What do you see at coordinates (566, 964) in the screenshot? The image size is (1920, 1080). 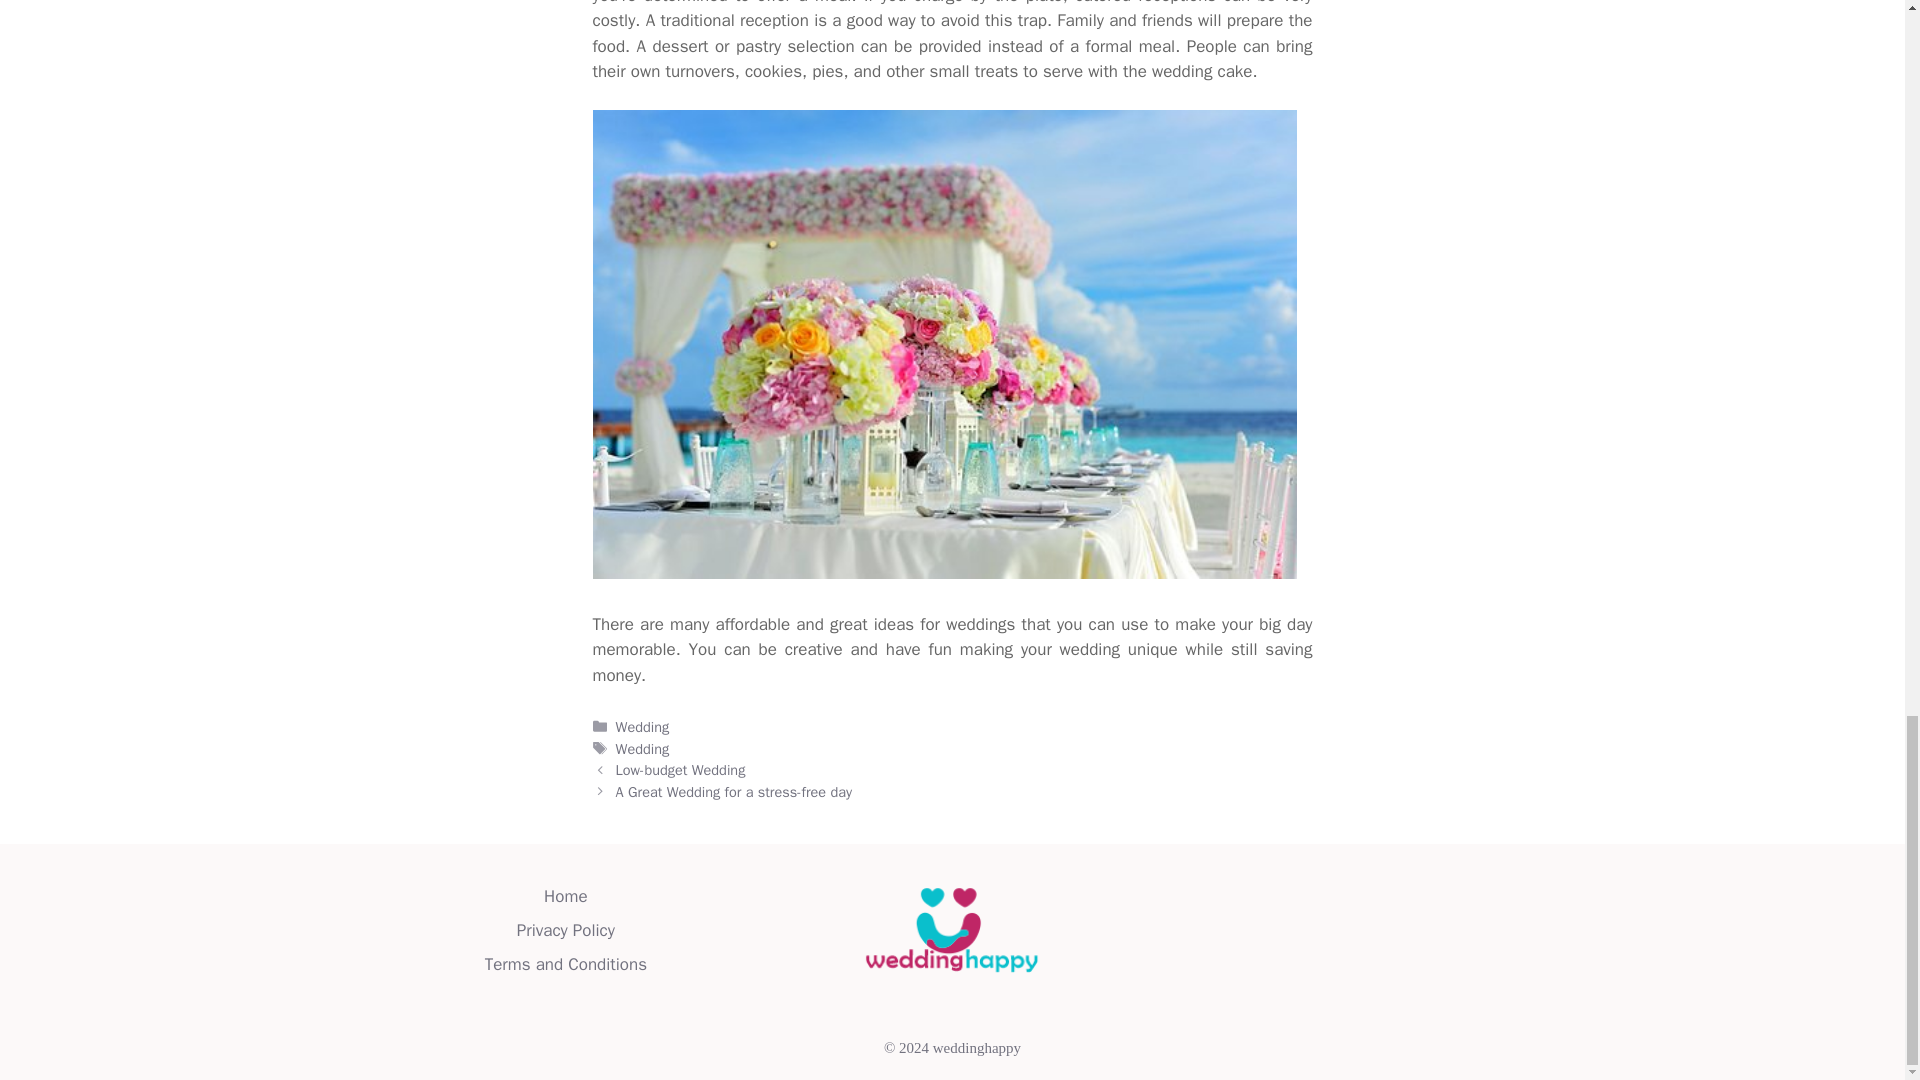 I see `Terms and Conditions` at bounding box center [566, 964].